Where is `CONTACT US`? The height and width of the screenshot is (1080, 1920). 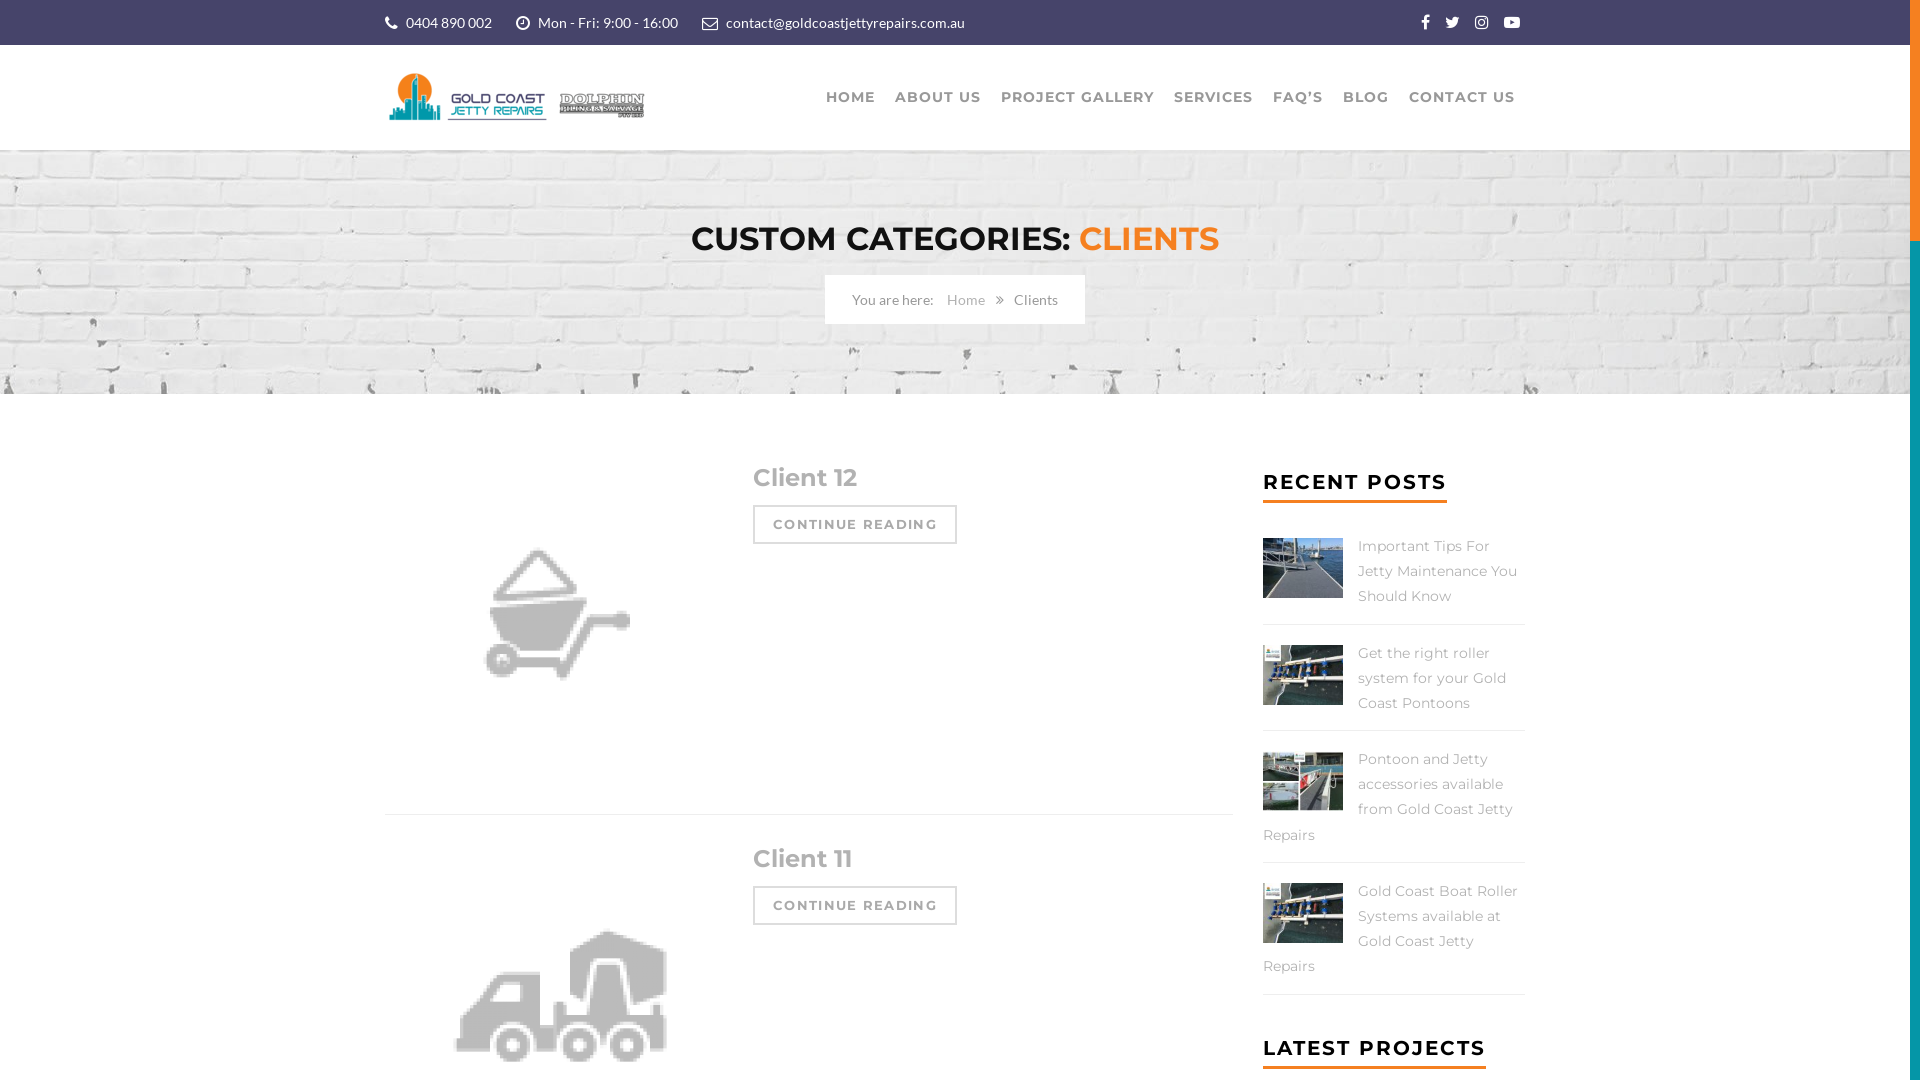 CONTACT US is located at coordinates (1462, 98).